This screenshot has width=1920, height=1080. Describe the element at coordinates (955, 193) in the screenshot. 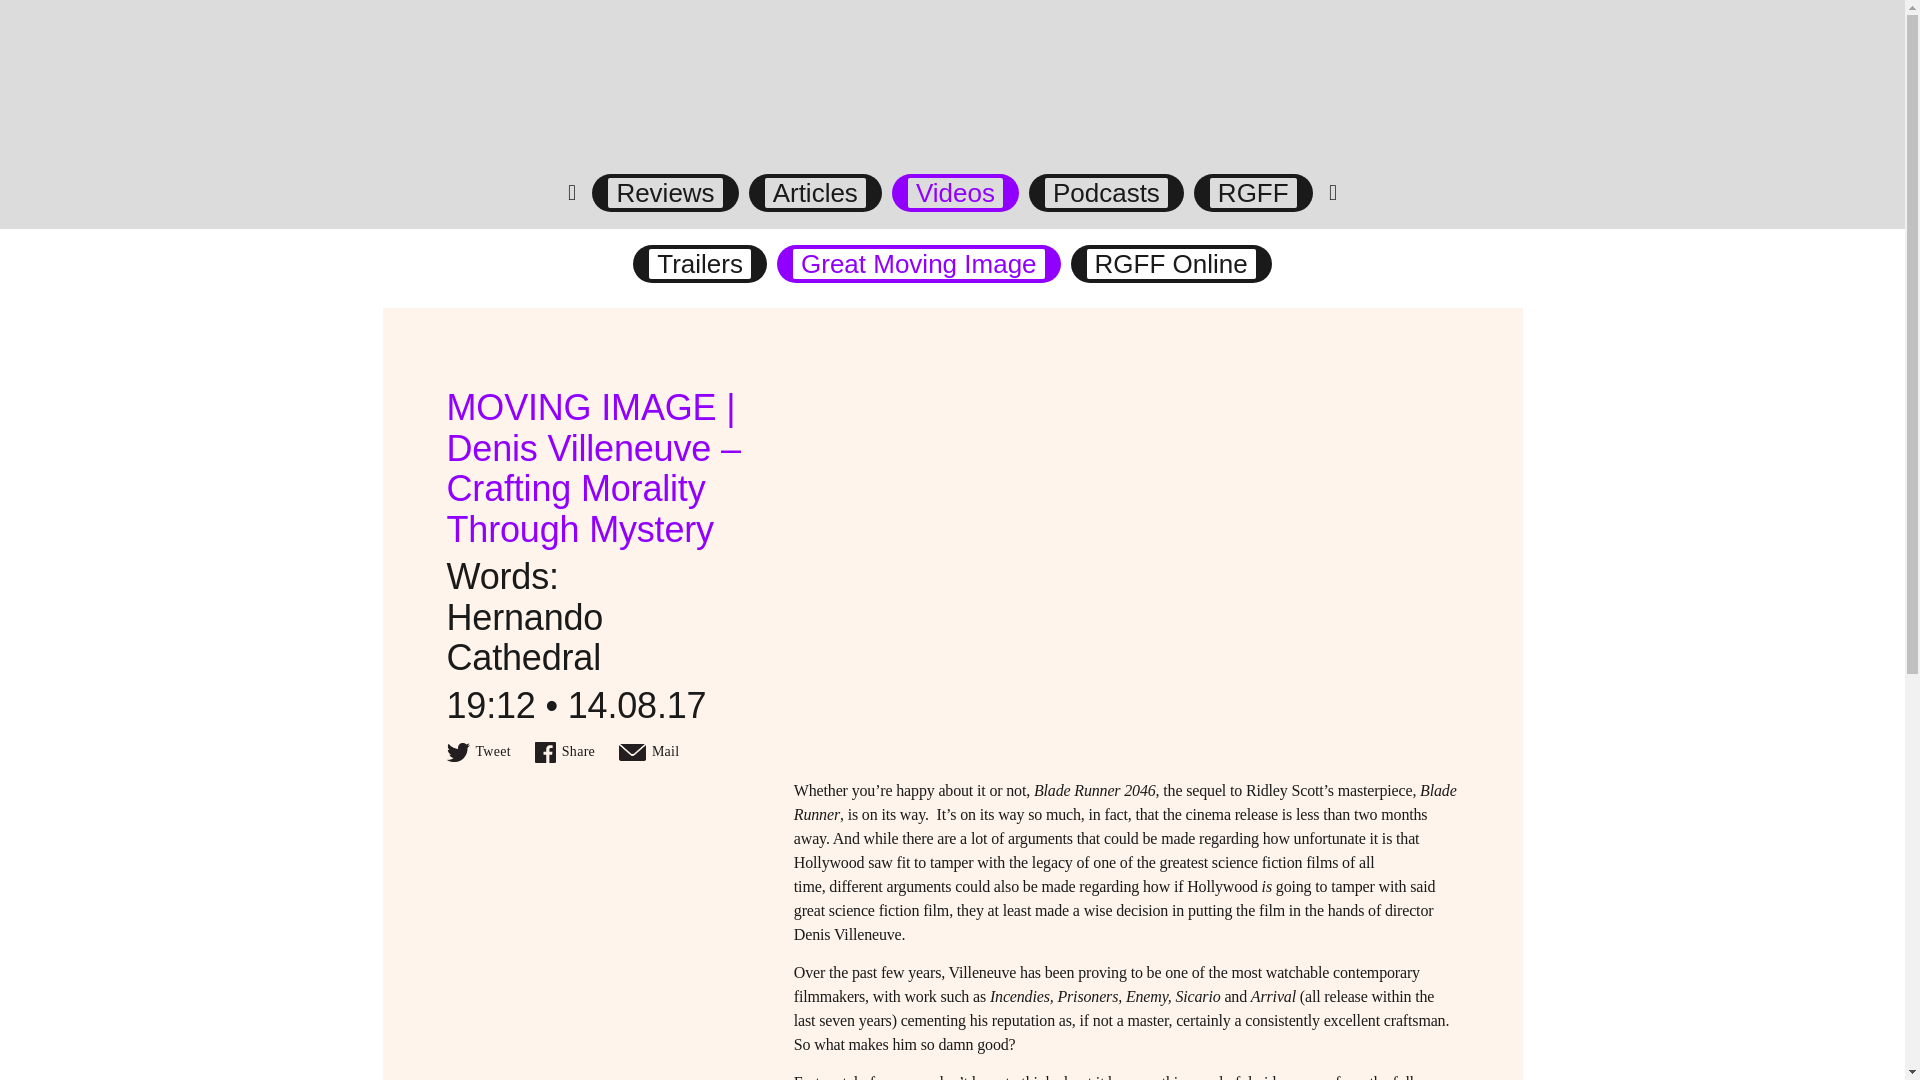

I see `Videos` at that location.